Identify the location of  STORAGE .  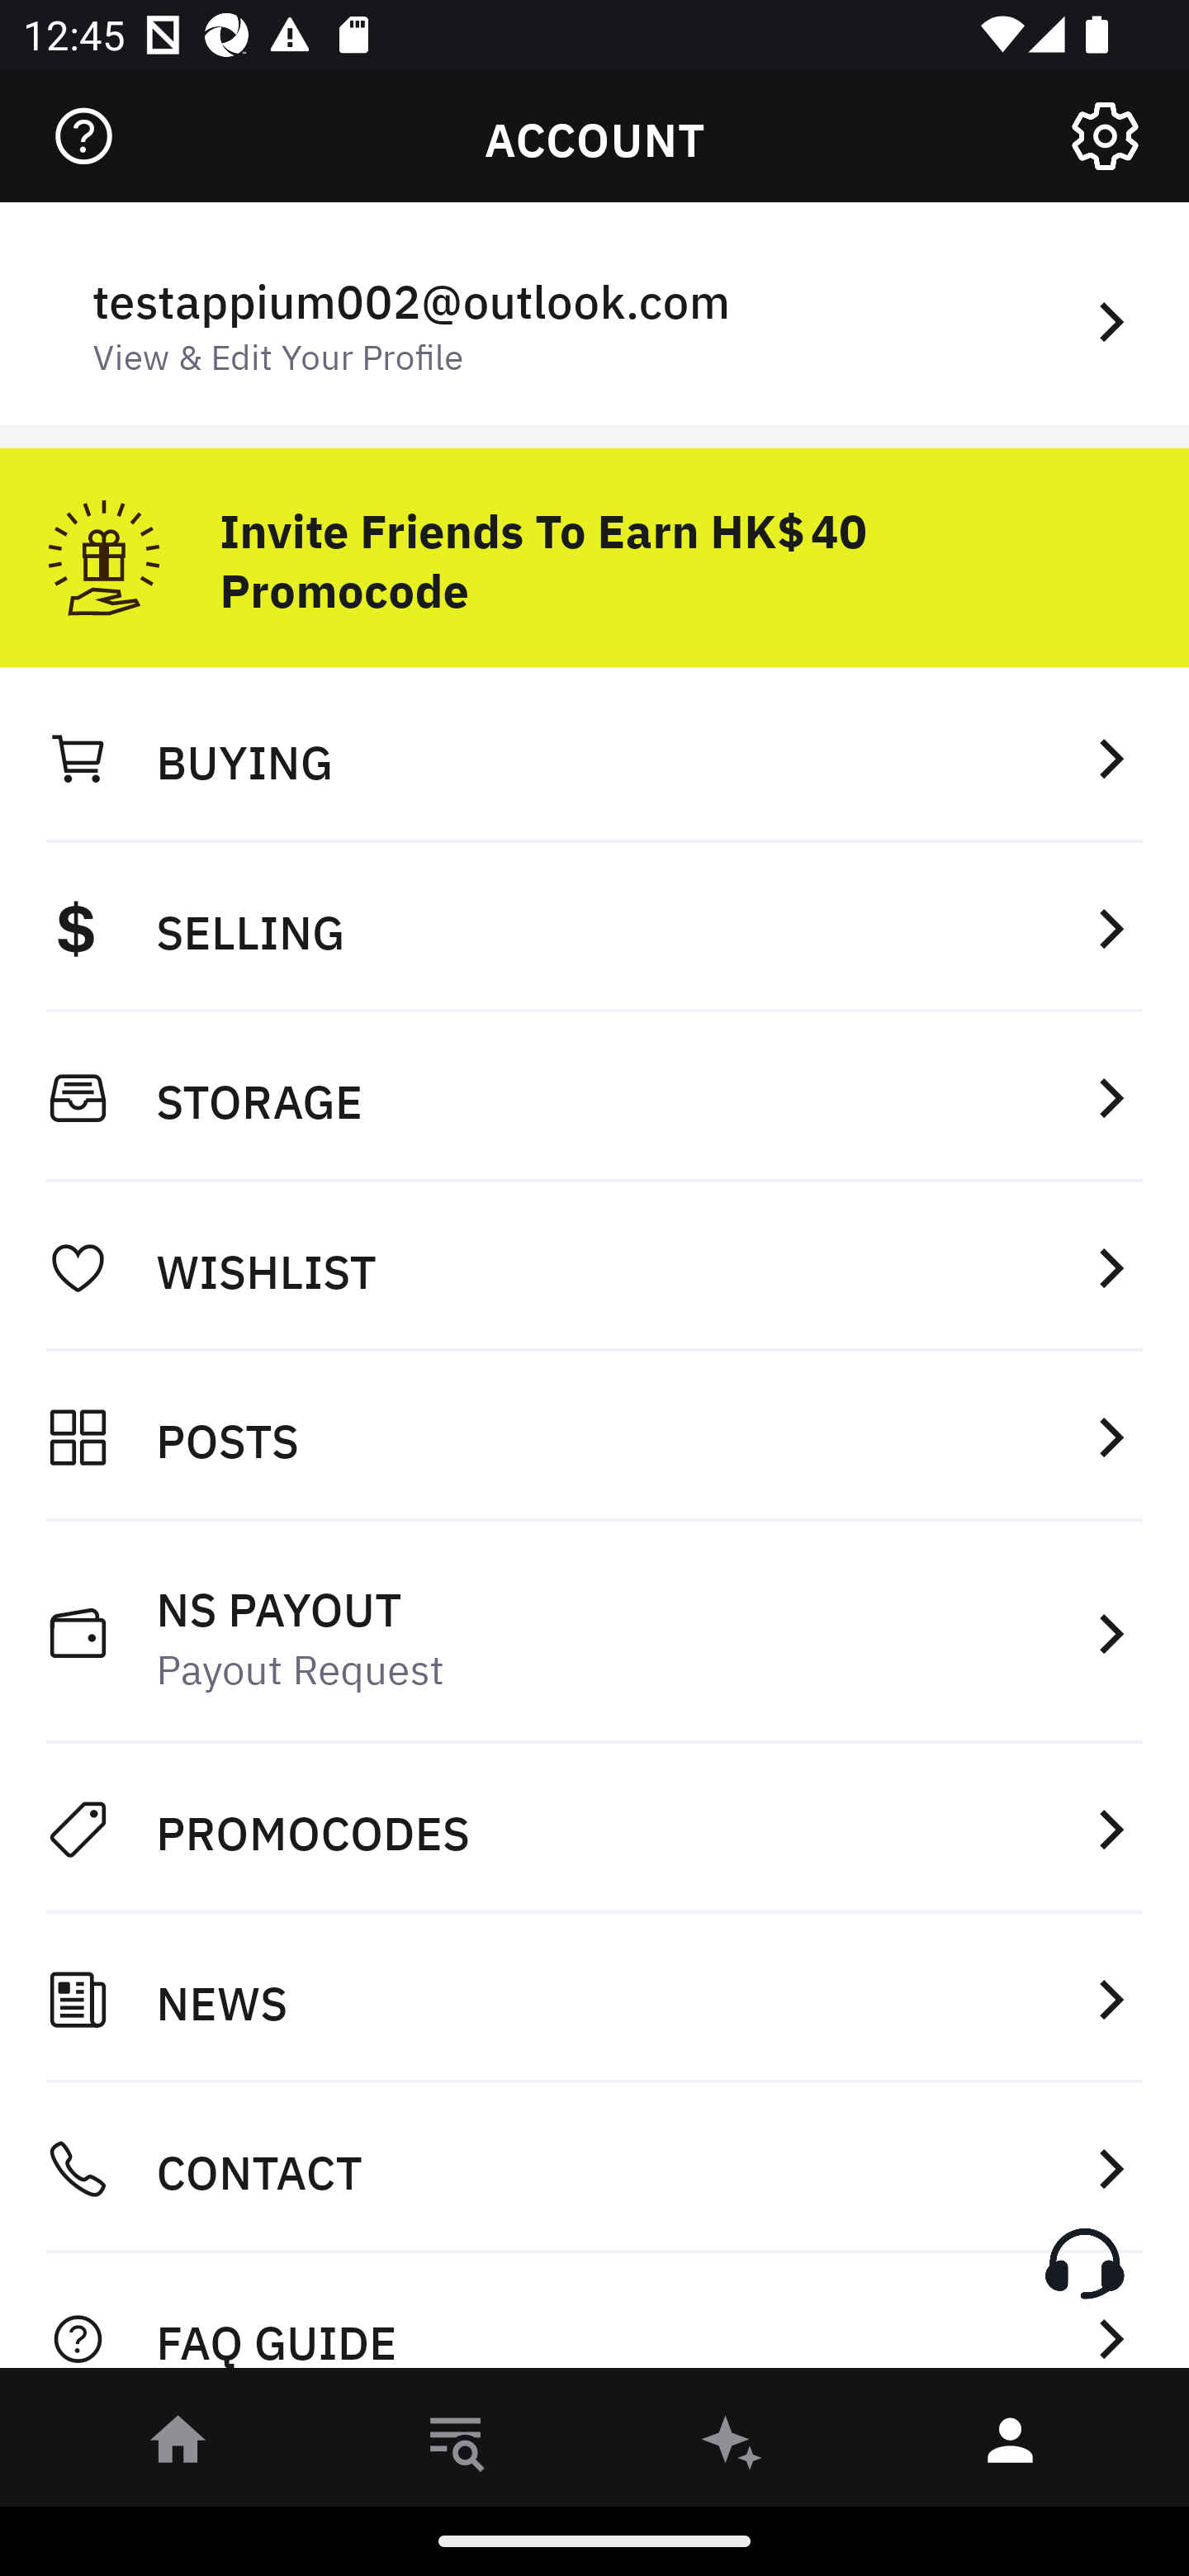
(594, 1097).